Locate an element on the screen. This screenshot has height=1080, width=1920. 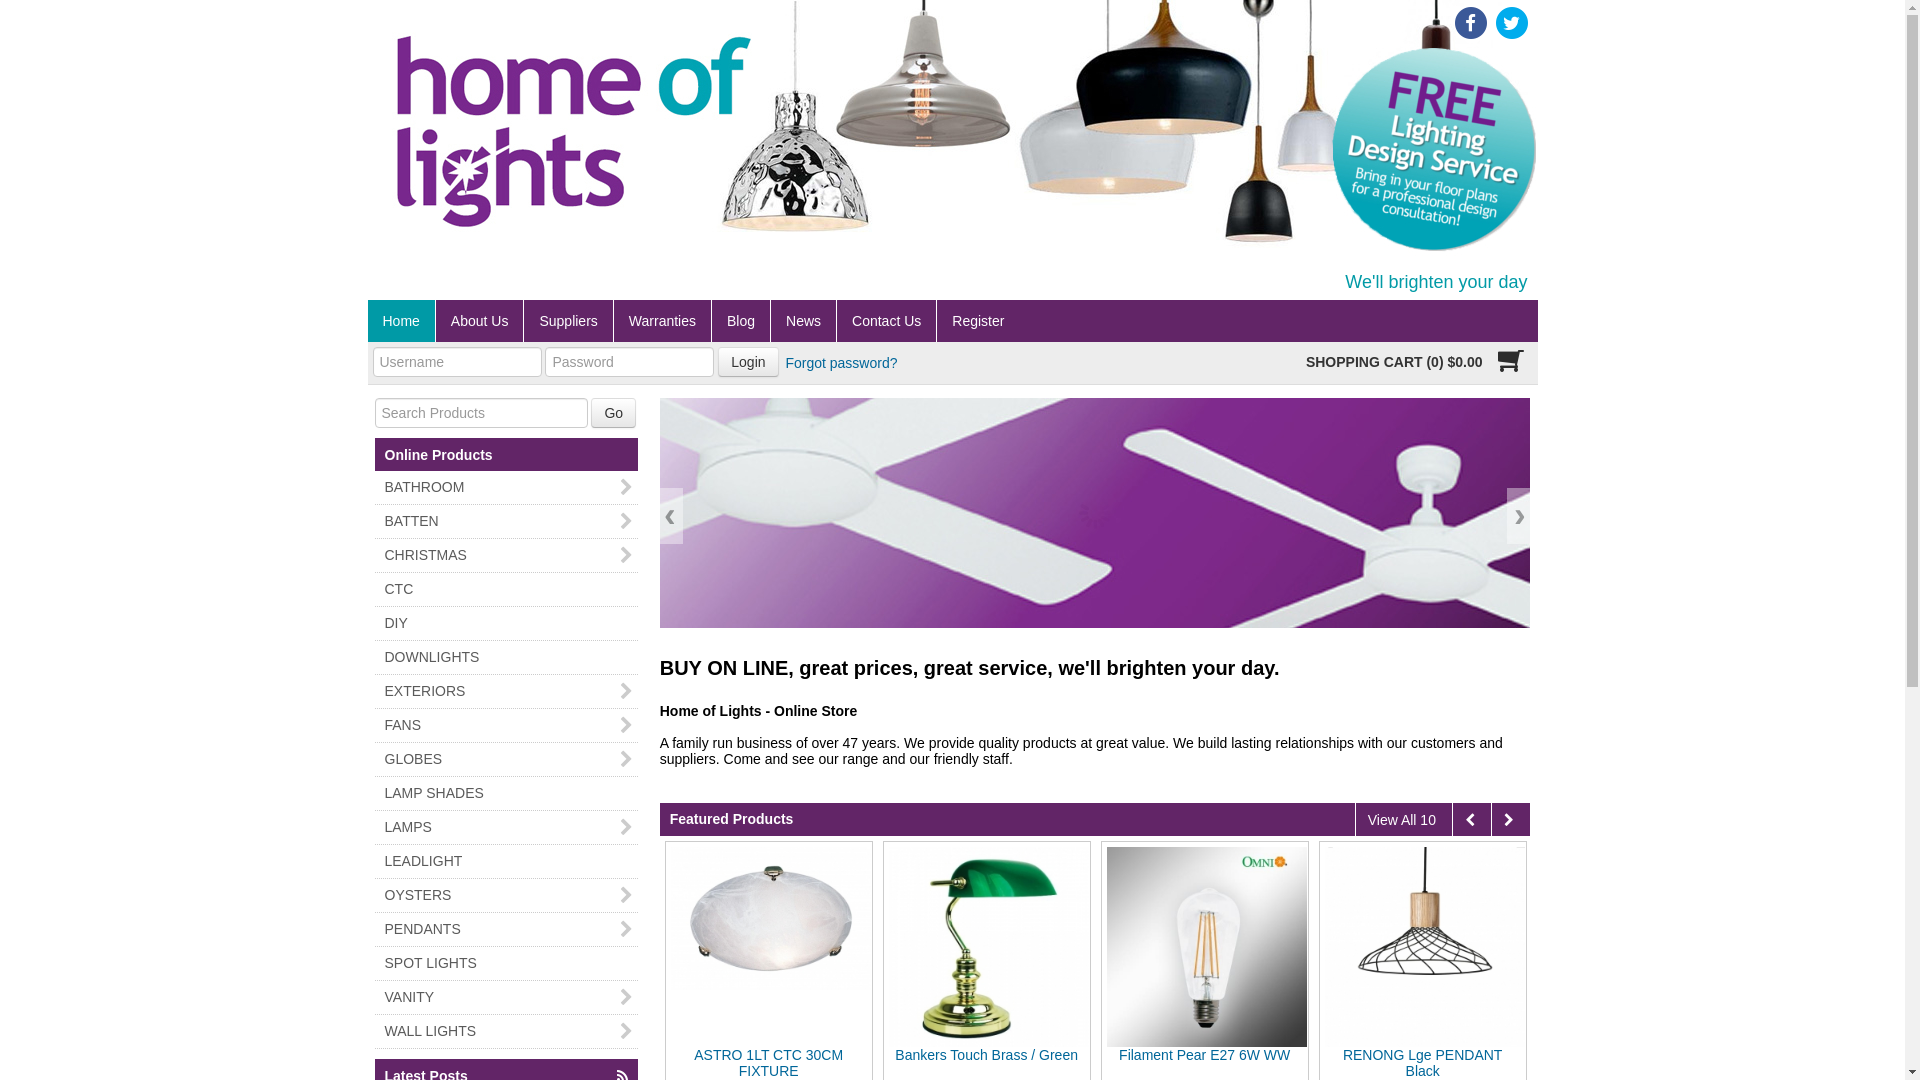
BATHROOM is located at coordinates (506, 488).